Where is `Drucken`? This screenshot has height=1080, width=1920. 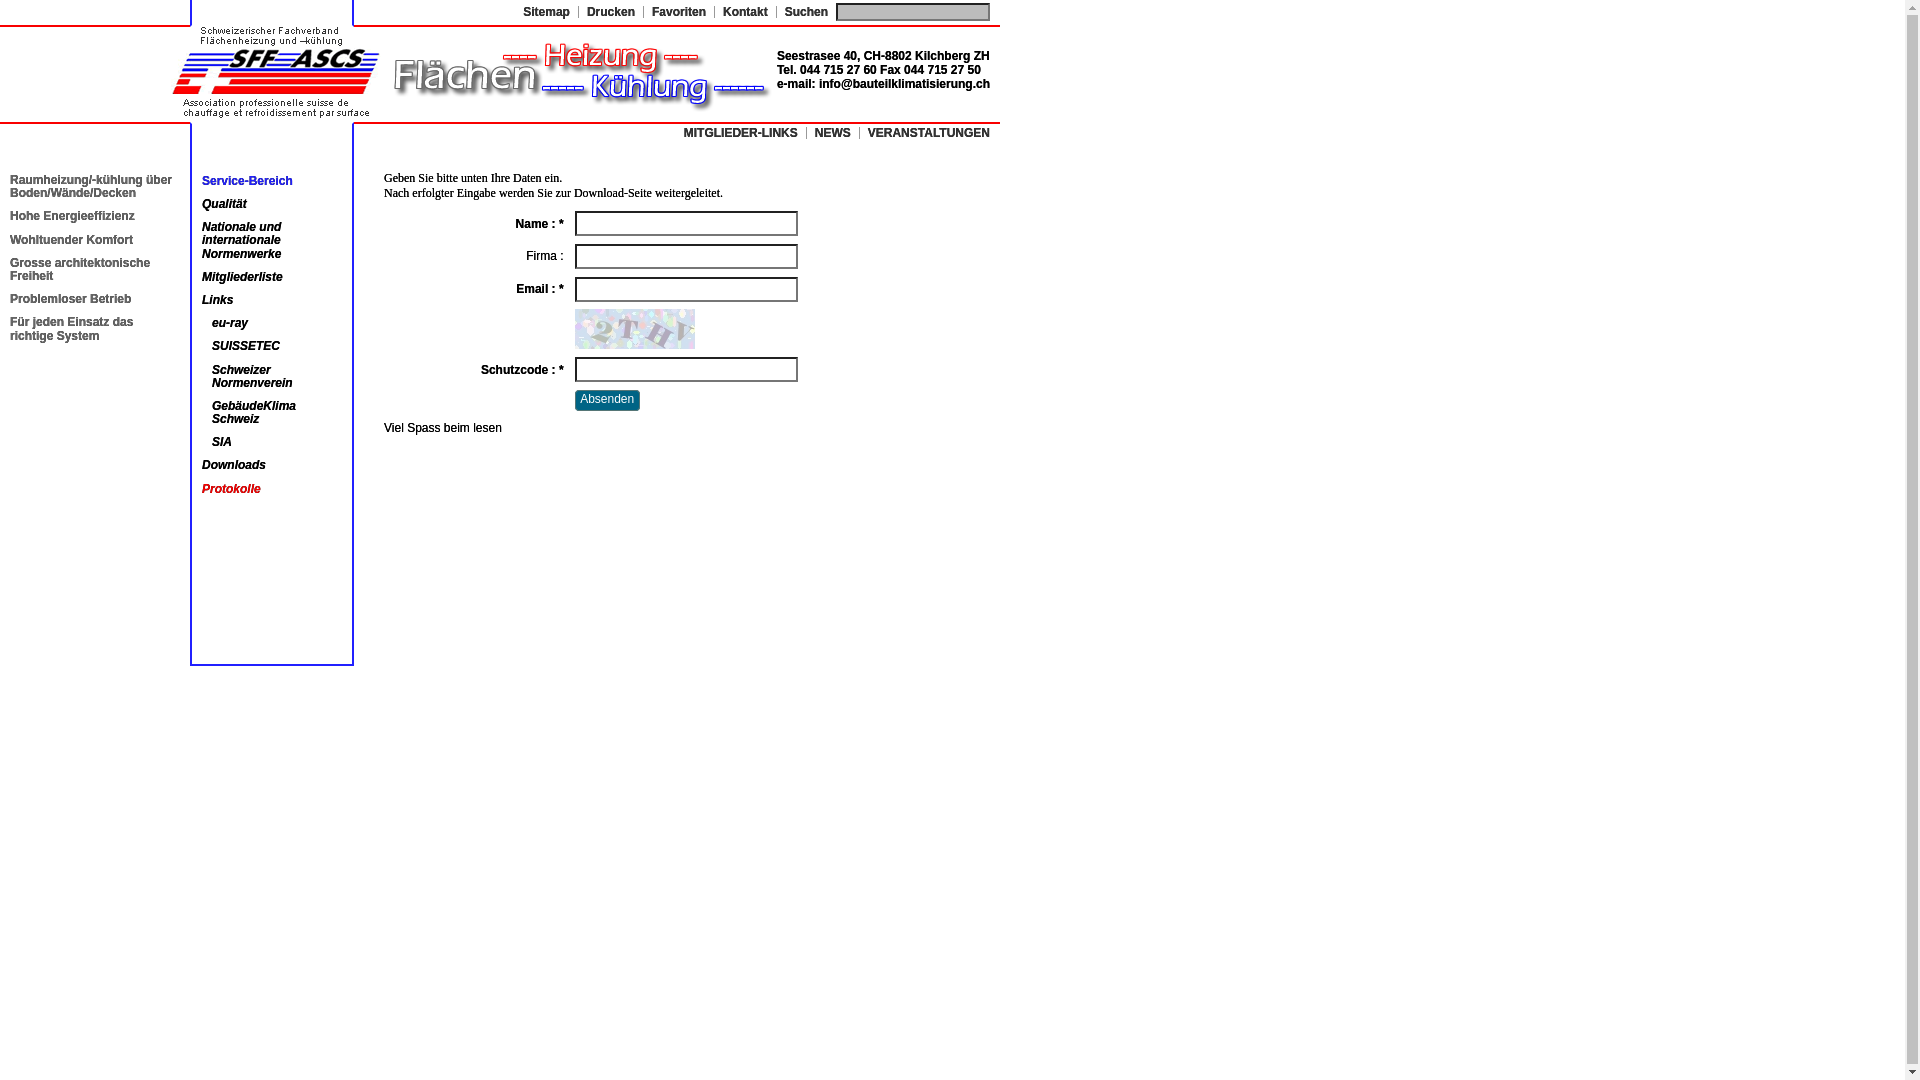
Drucken is located at coordinates (611, 12).